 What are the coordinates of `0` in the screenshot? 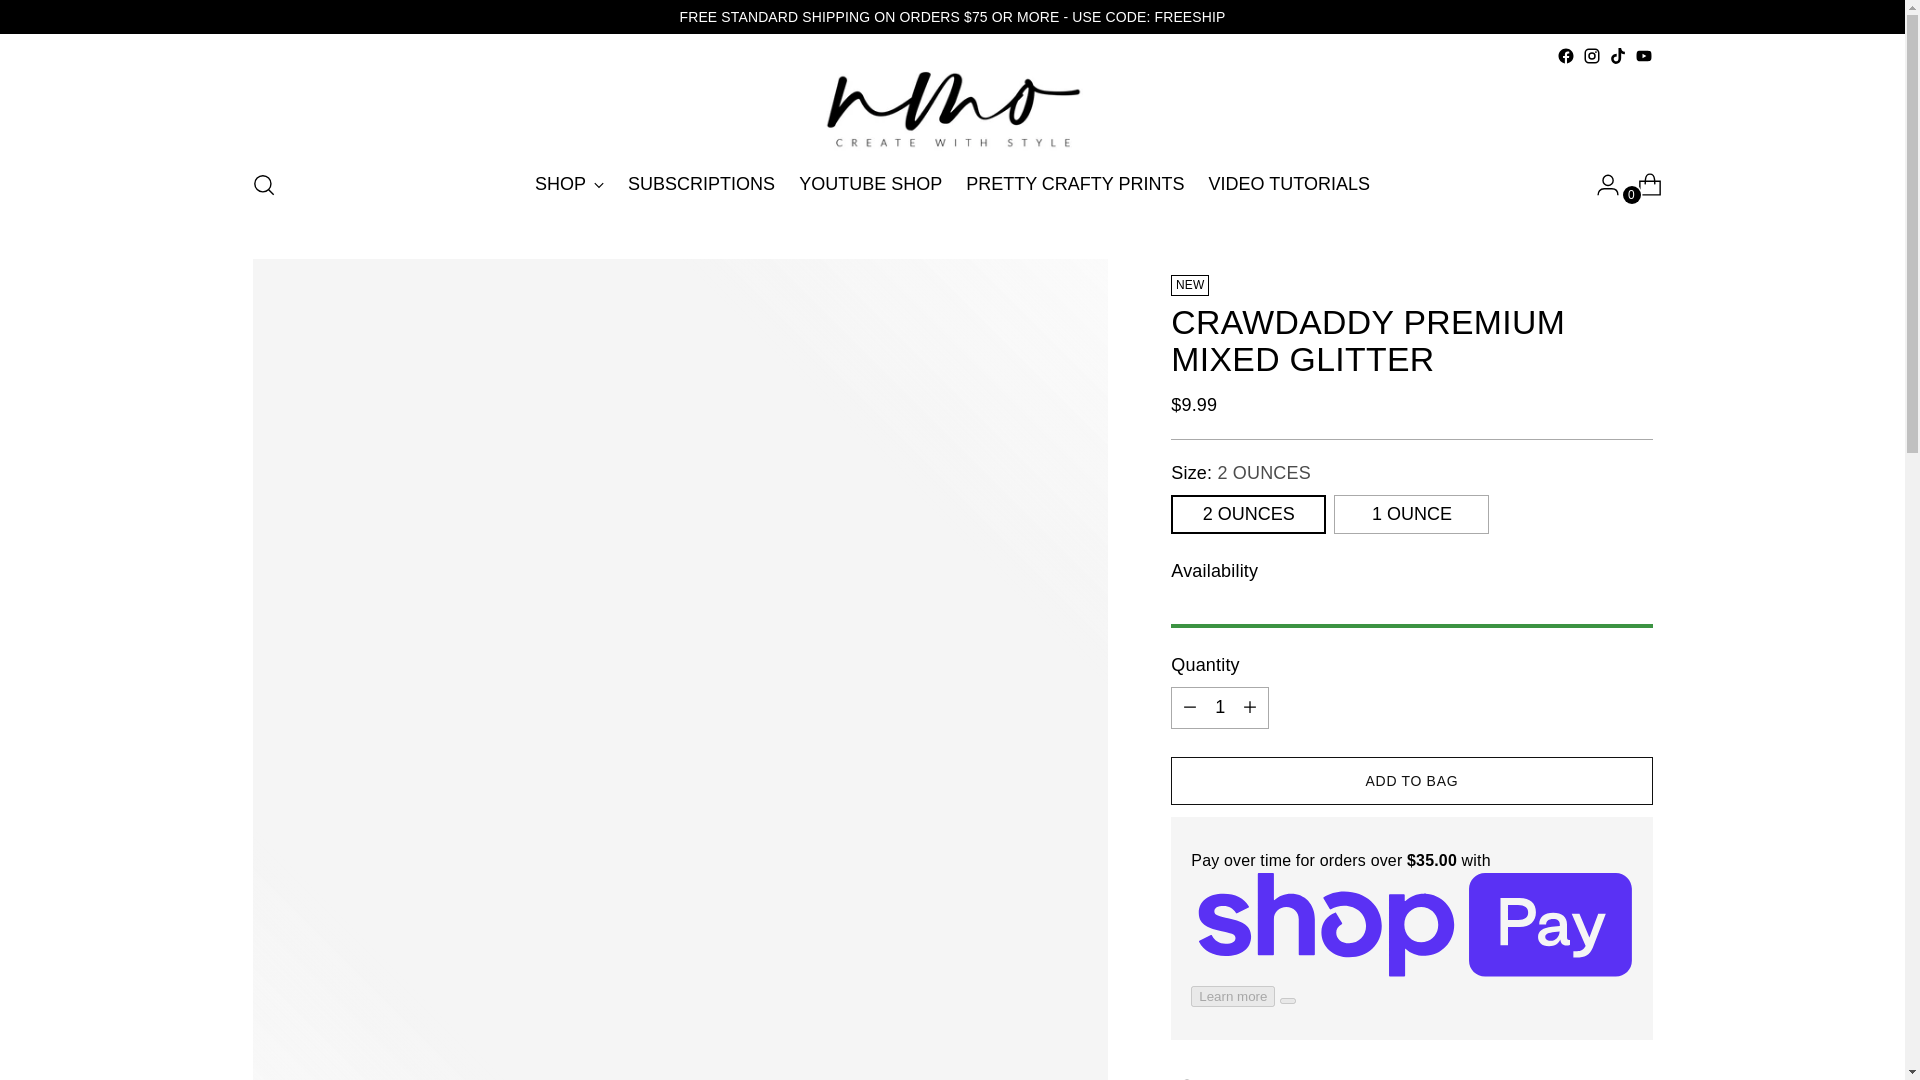 It's located at (1642, 185).